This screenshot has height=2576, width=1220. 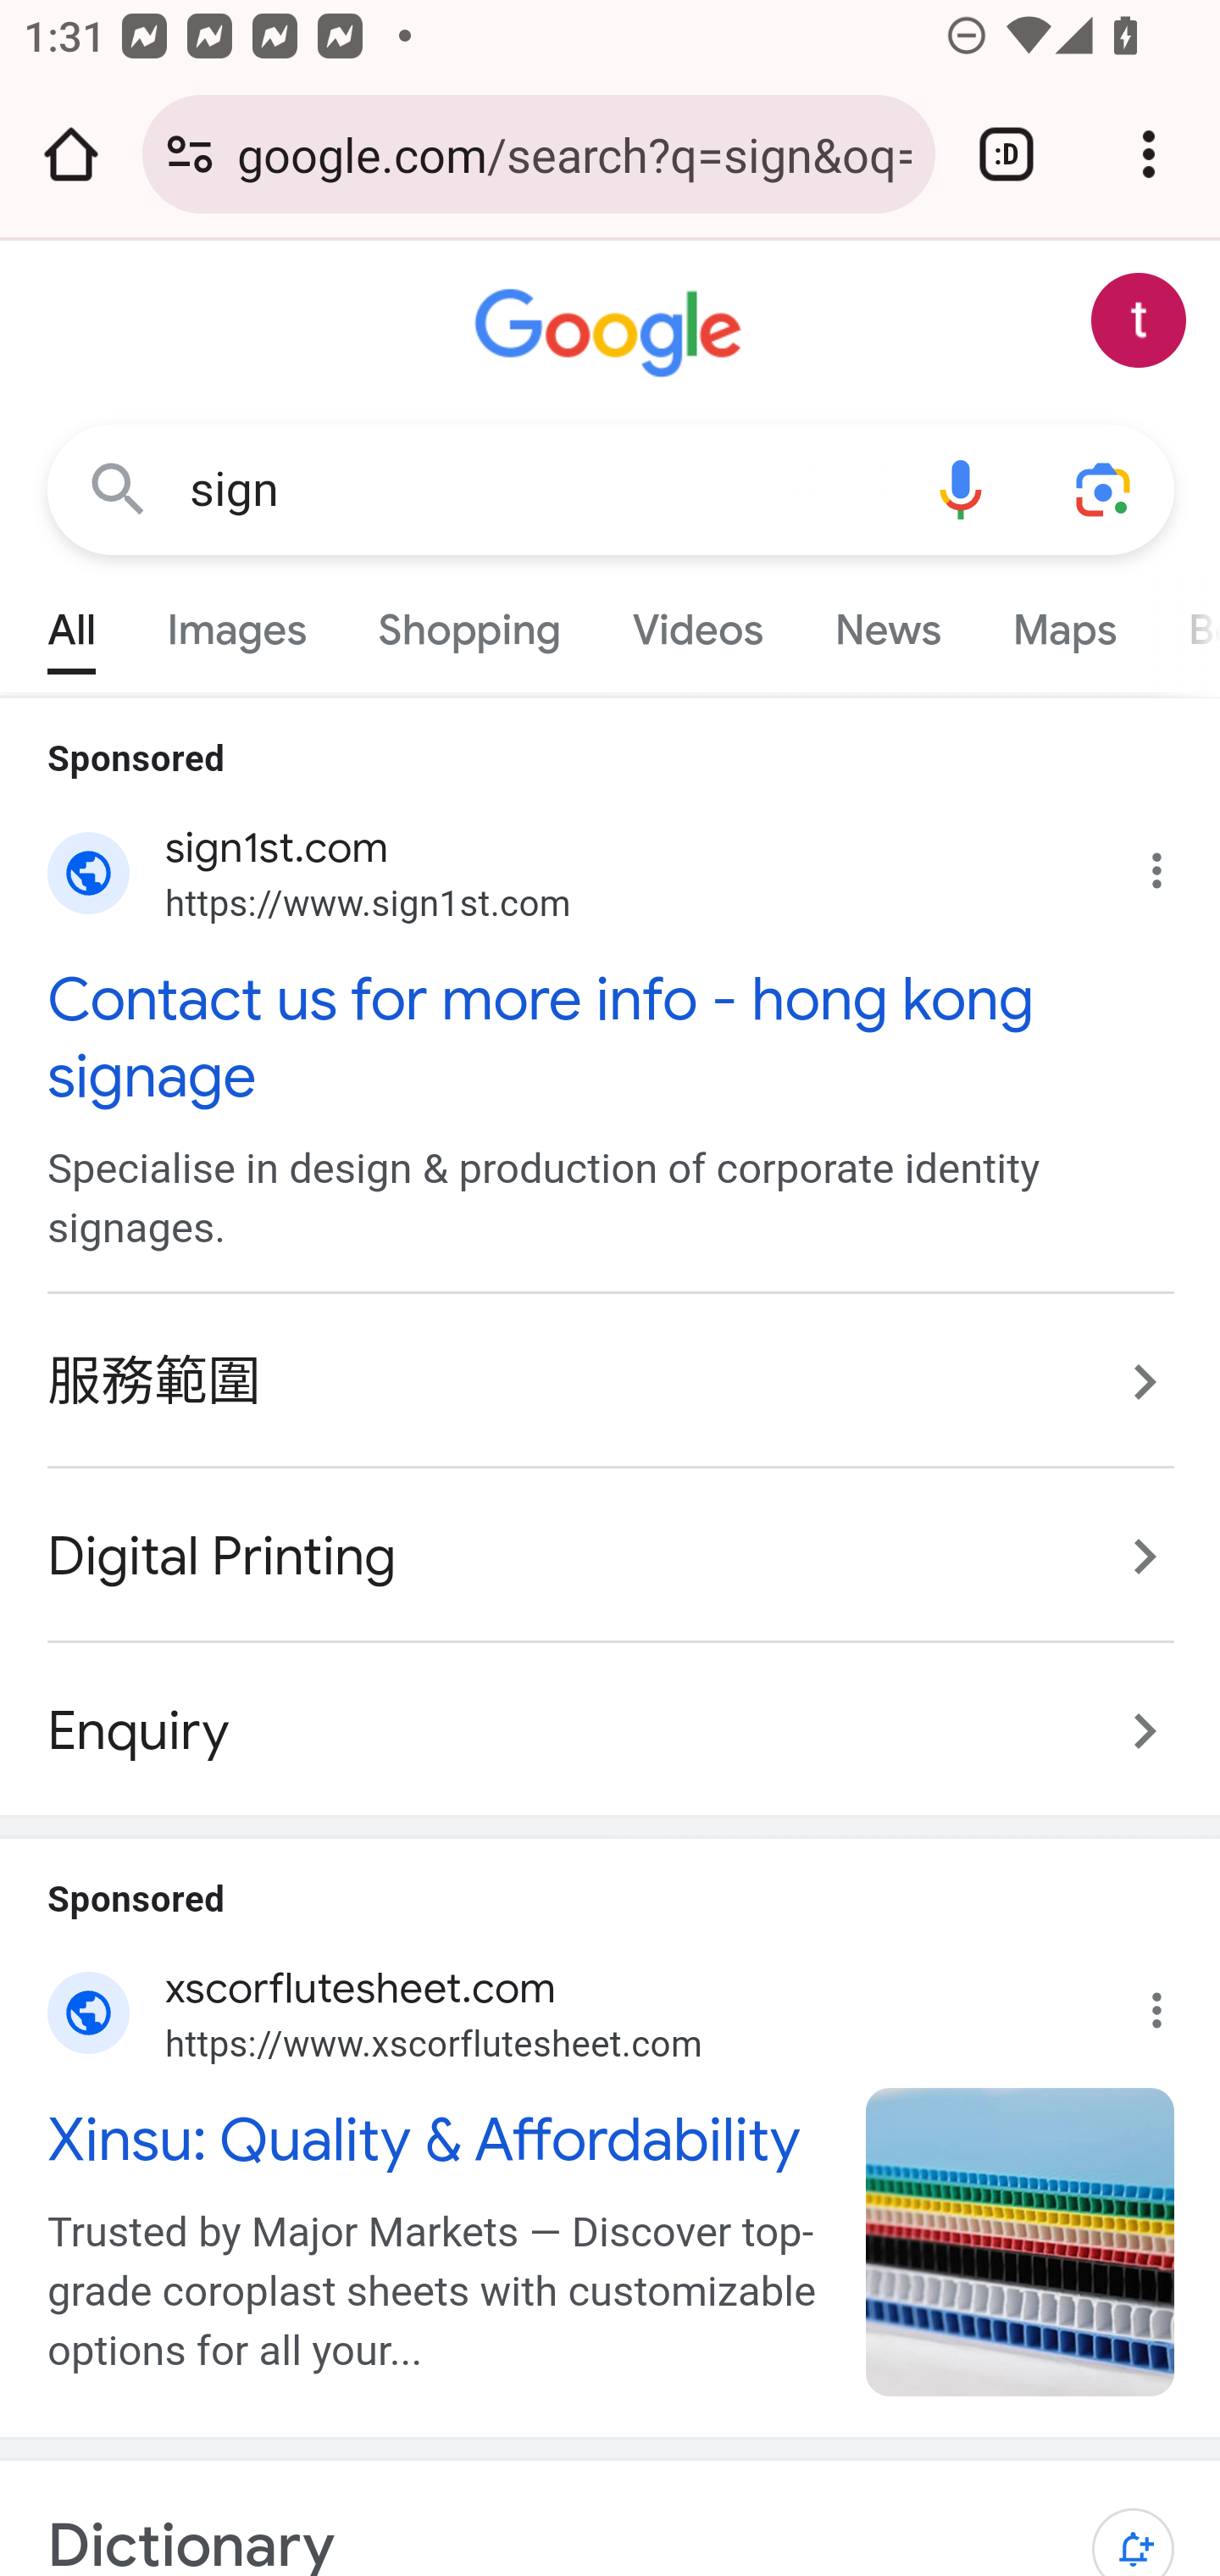 What do you see at coordinates (539, 490) in the screenshot?
I see `sign` at bounding box center [539, 490].